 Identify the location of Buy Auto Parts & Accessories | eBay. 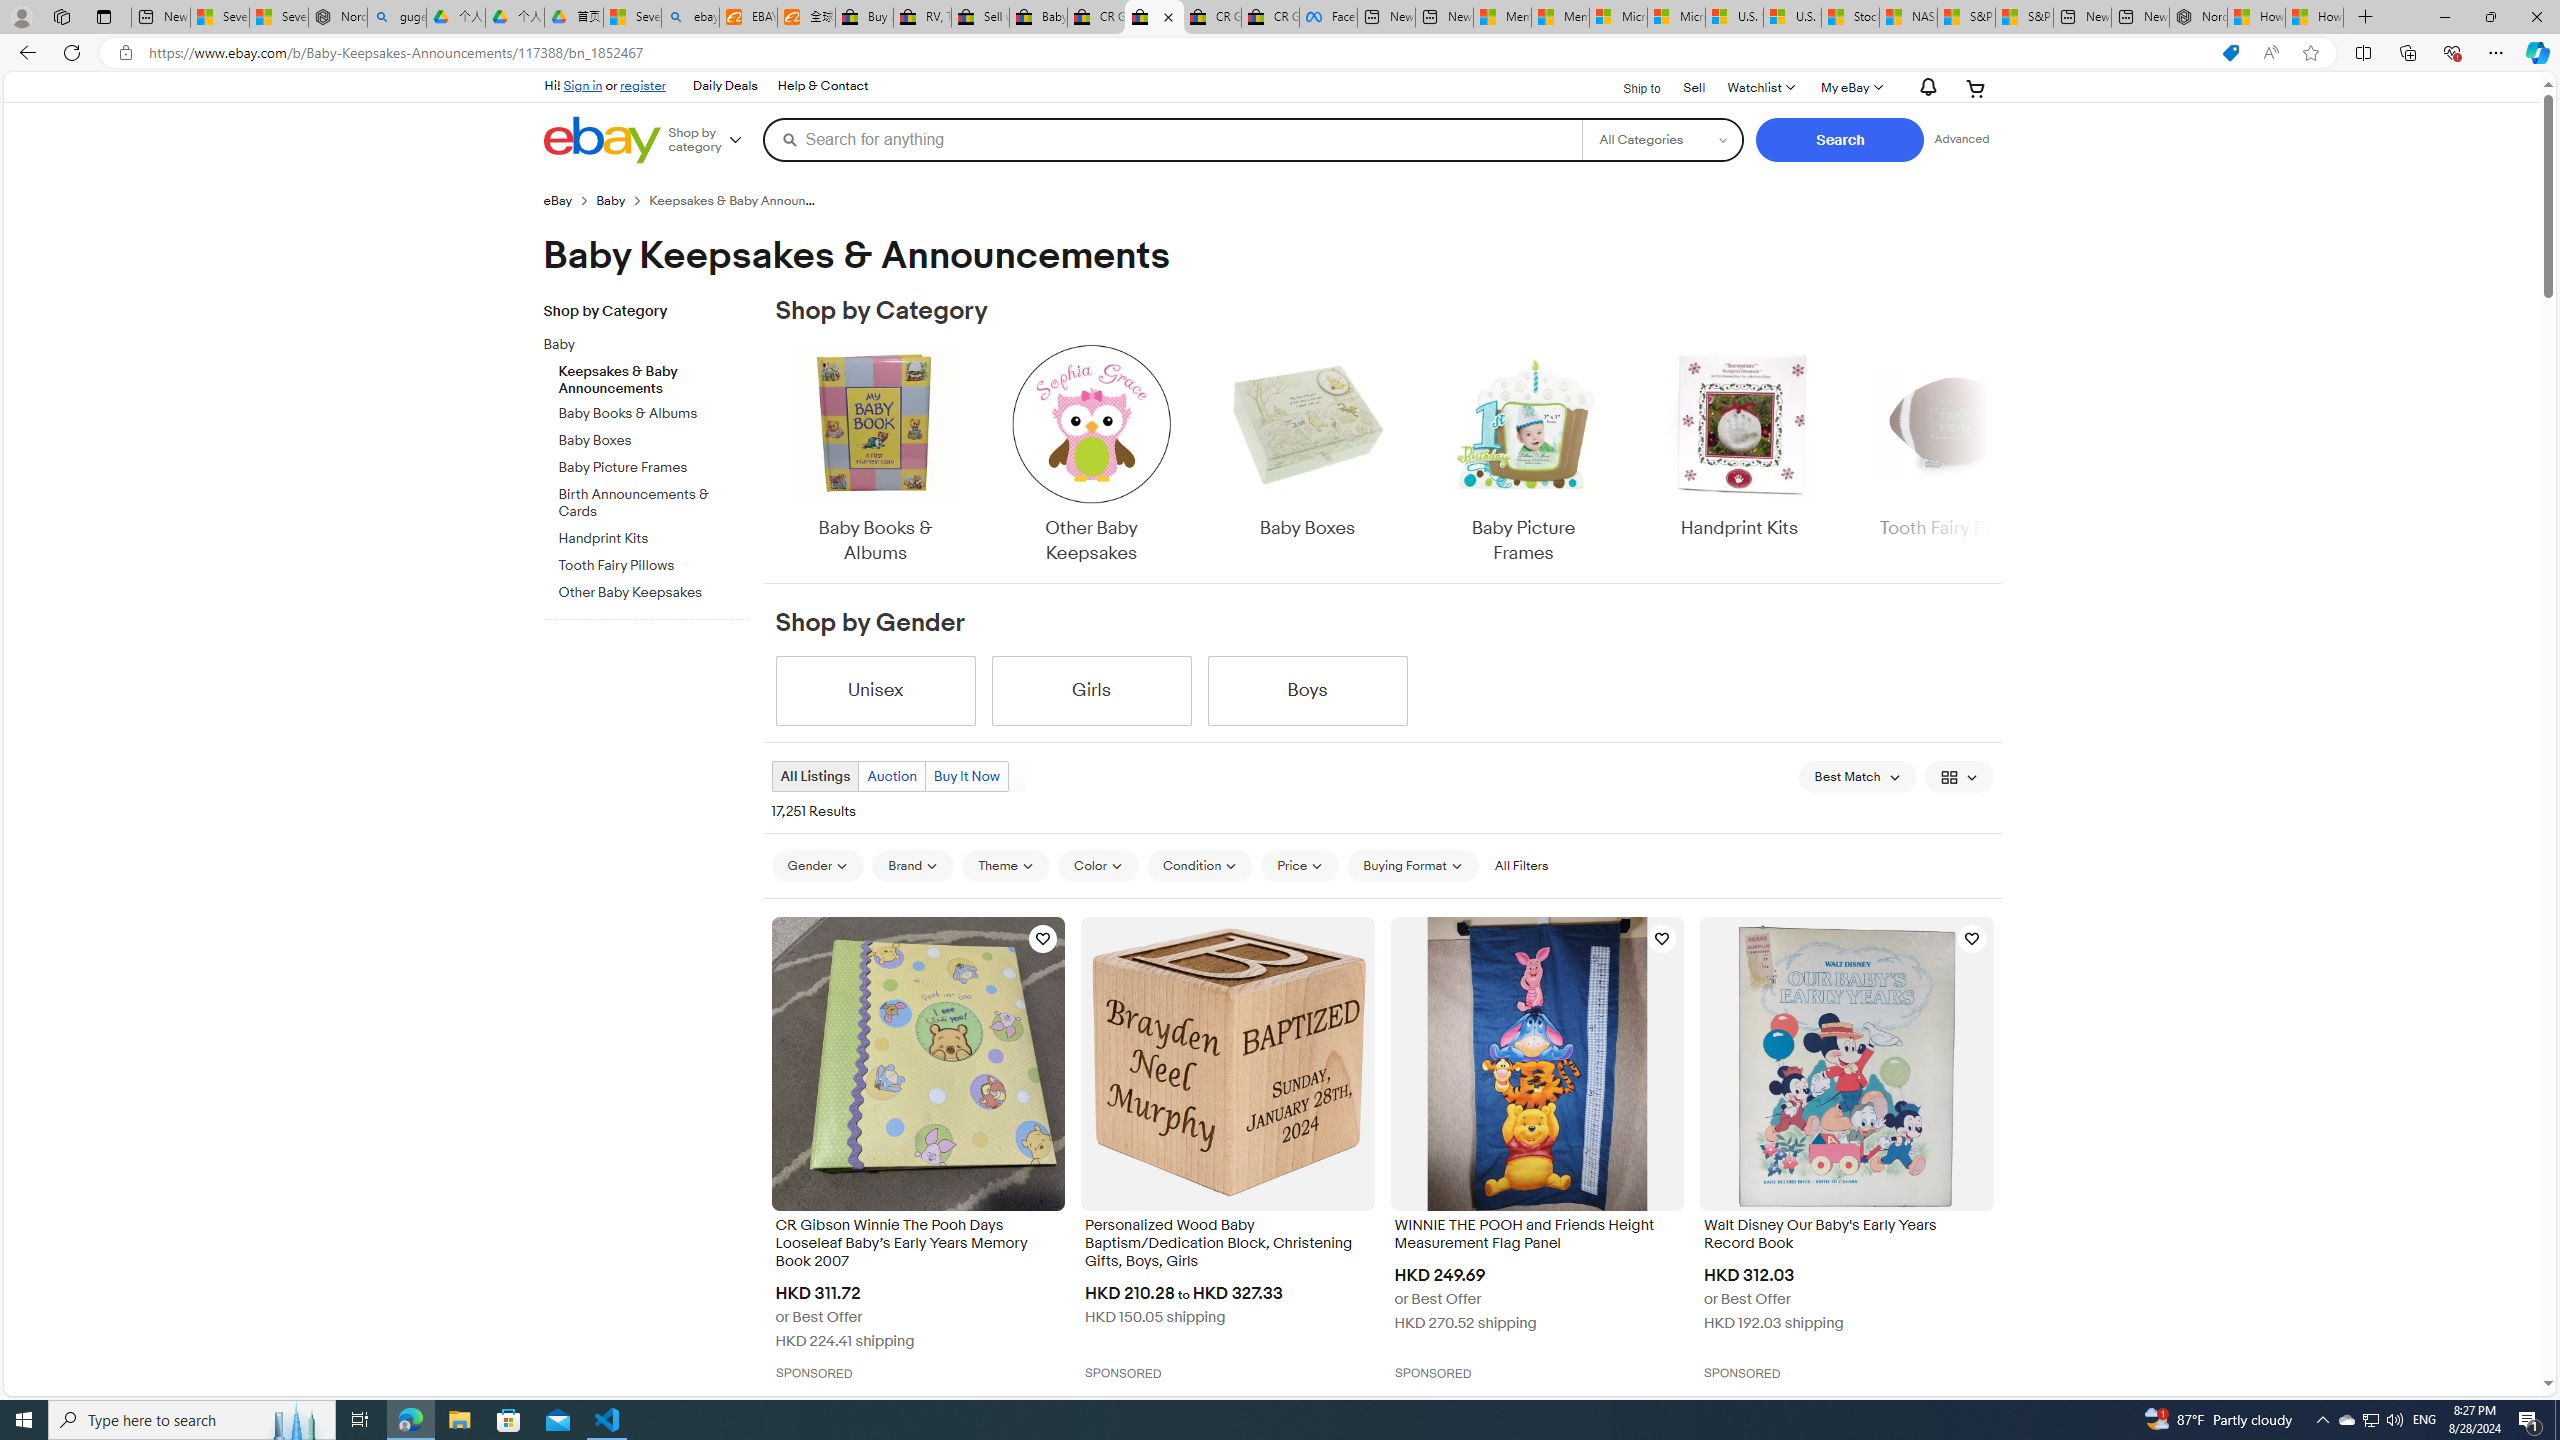
(864, 17).